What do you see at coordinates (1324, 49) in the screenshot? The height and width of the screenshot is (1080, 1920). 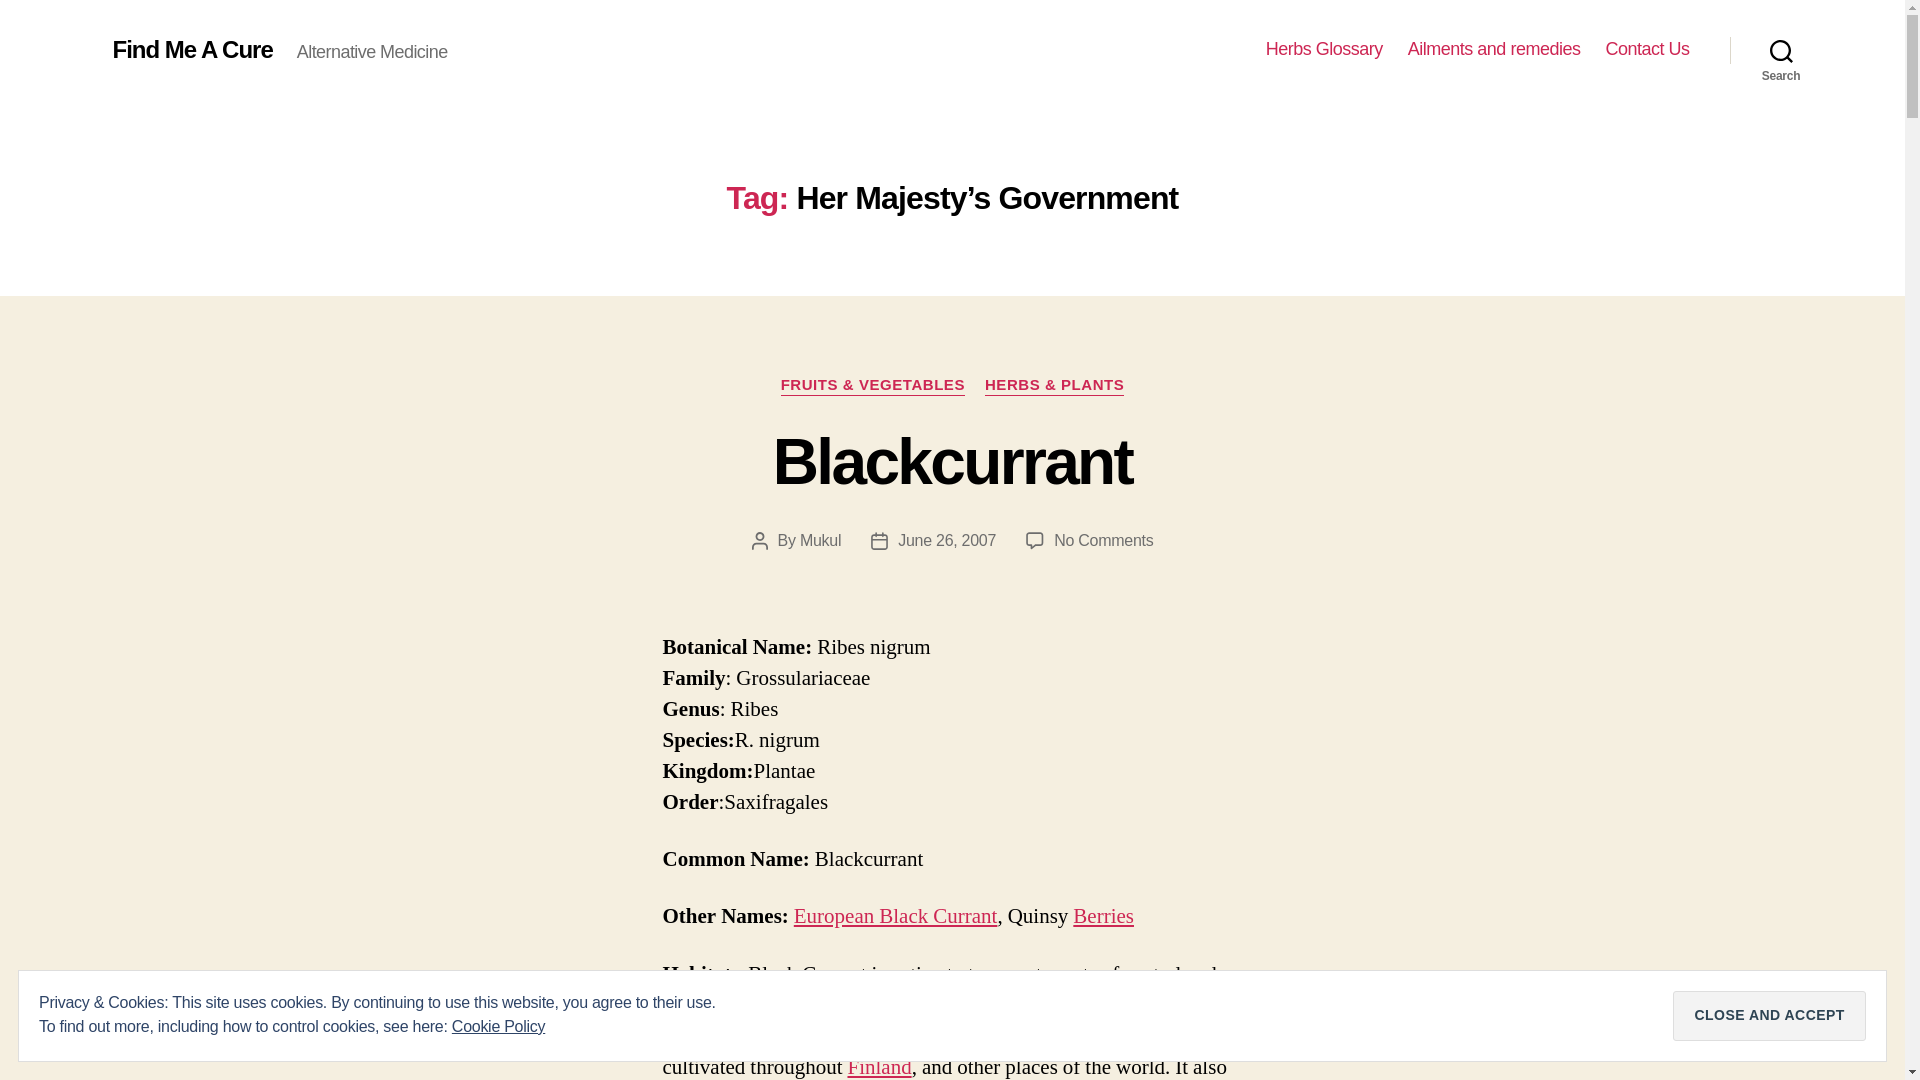 I see `Herbs Glossary` at bounding box center [1324, 49].